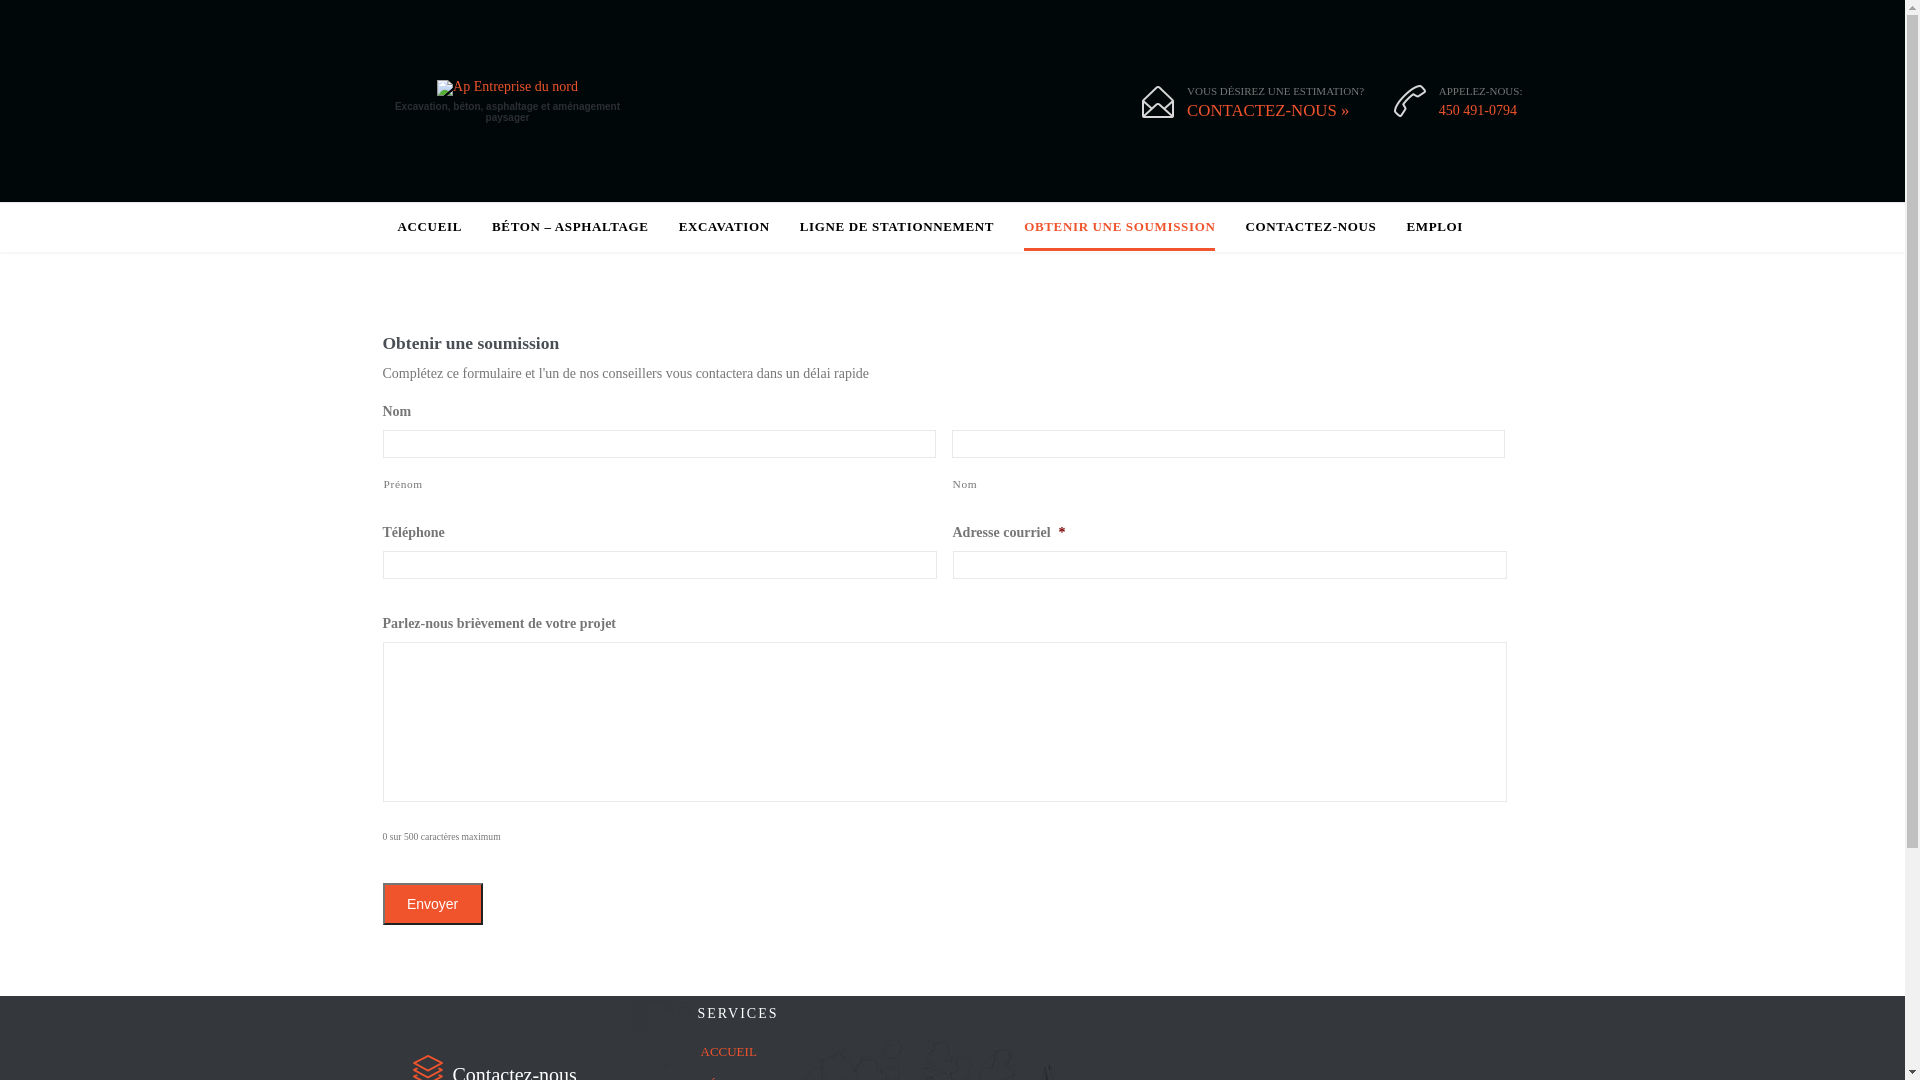 Image resolution: width=1920 pixels, height=1080 pixels. Describe the element at coordinates (1434, 228) in the screenshot. I see `EMPLOI` at that location.